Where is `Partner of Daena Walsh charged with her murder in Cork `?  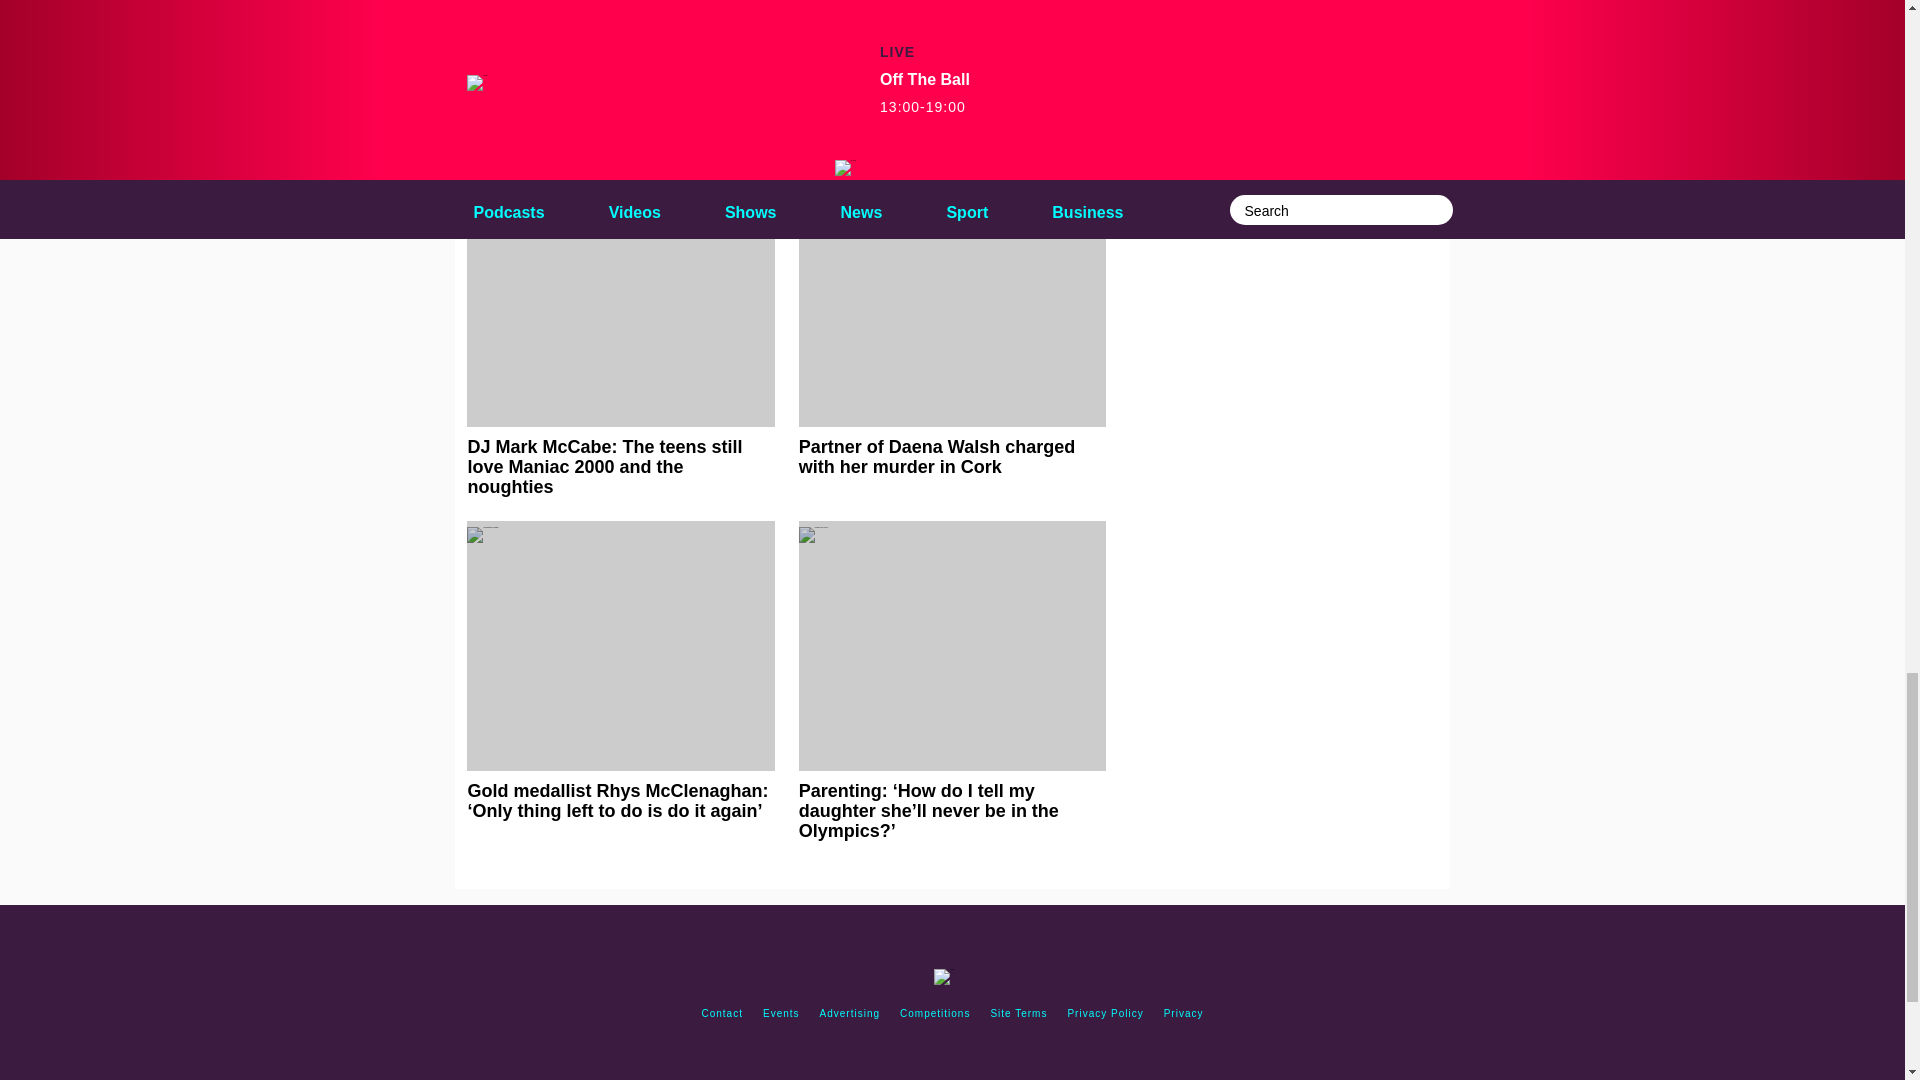
Partner of Daena Walsh charged with her murder in Cork  is located at coordinates (952, 327).